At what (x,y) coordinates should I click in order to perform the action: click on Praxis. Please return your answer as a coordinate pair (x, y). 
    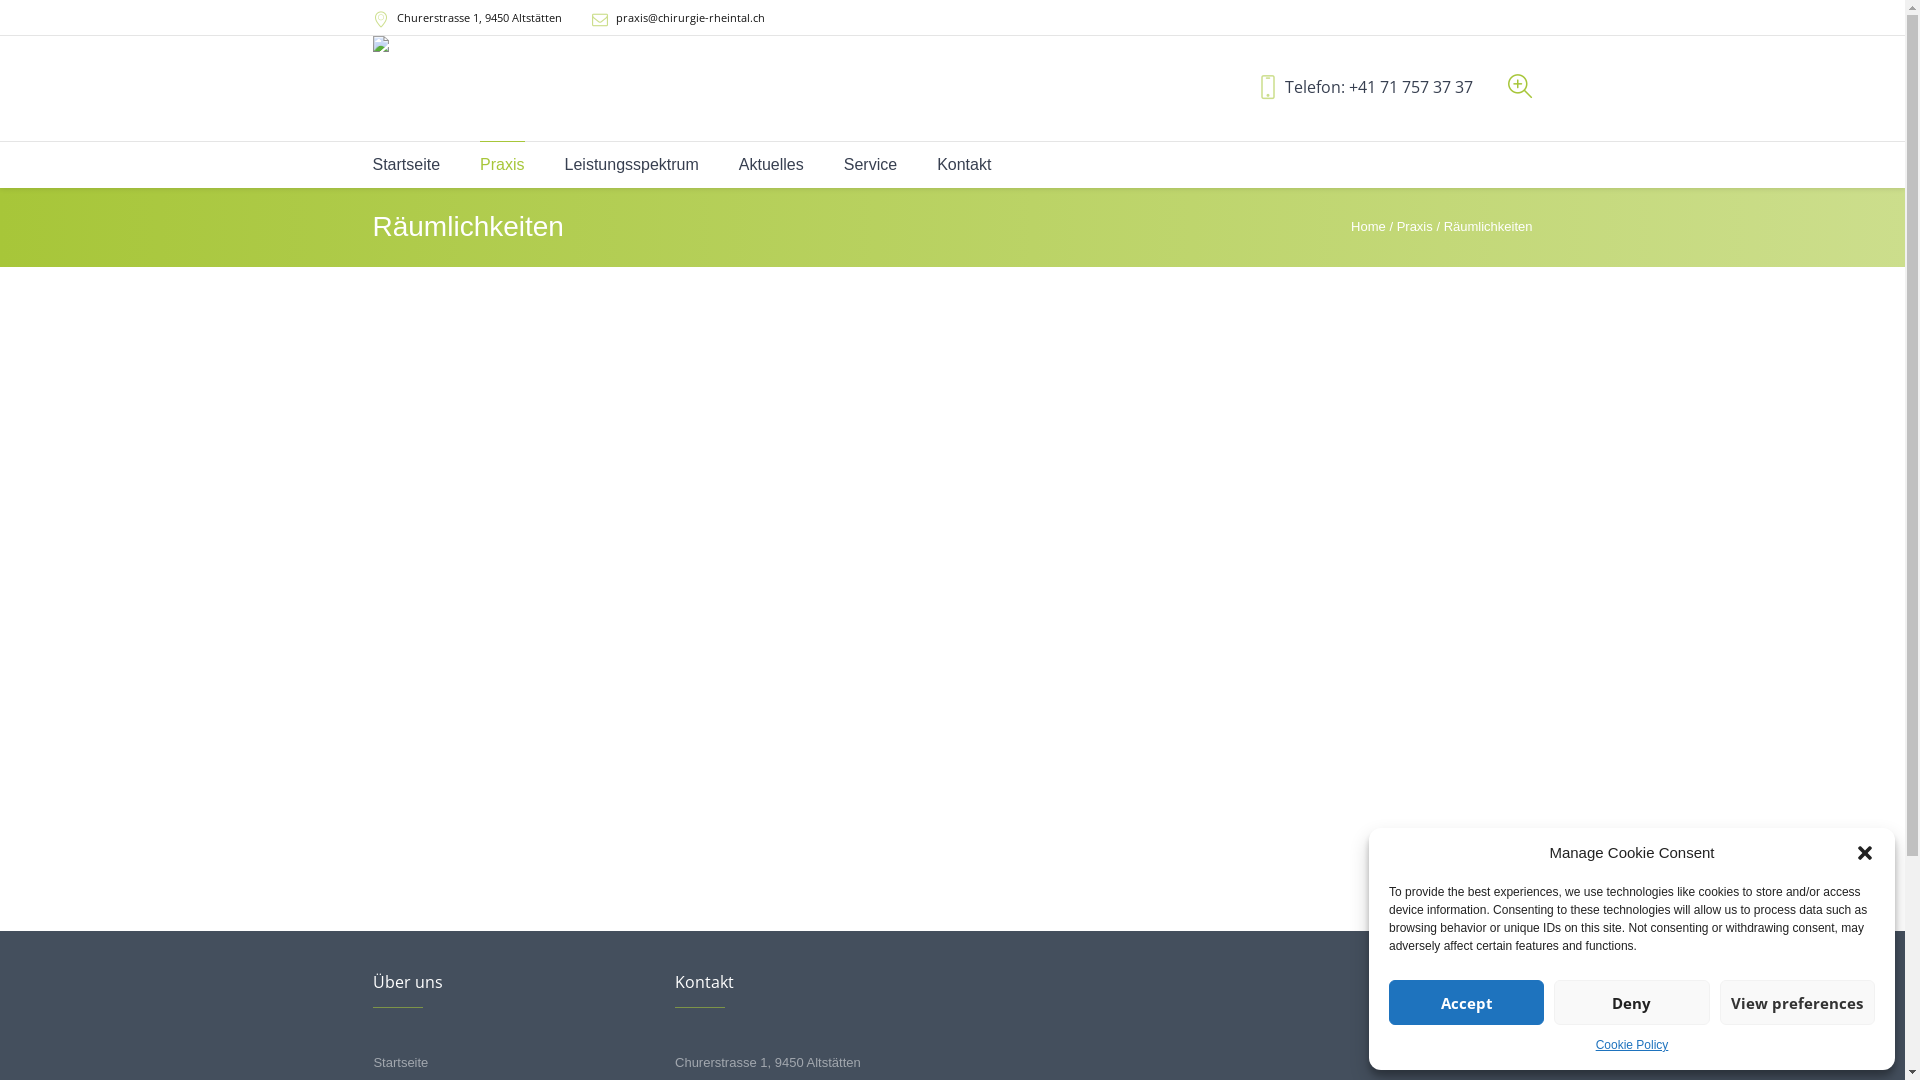
    Looking at the image, I should click on (1415, 226).